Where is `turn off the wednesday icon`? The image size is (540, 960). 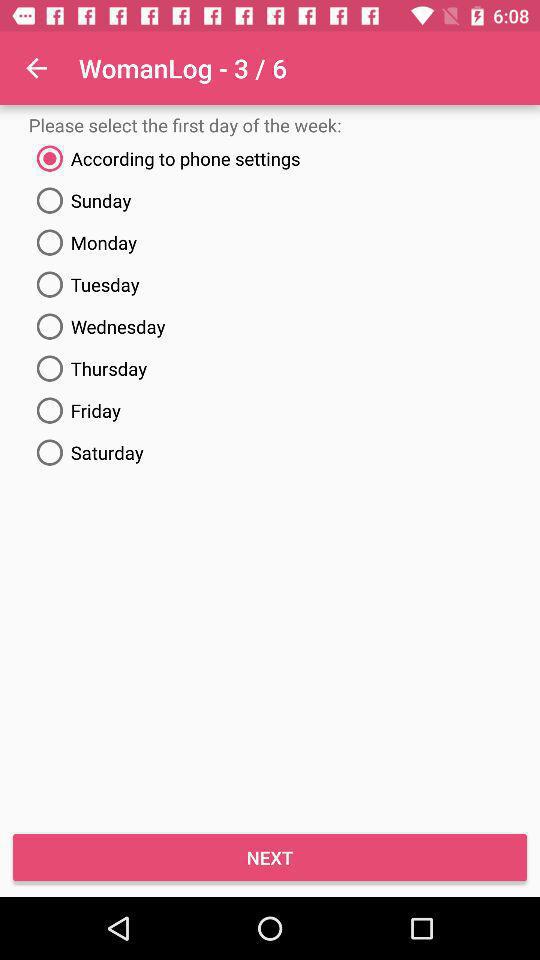
turn off the wednesday icon is located at coordinates (270, 326).